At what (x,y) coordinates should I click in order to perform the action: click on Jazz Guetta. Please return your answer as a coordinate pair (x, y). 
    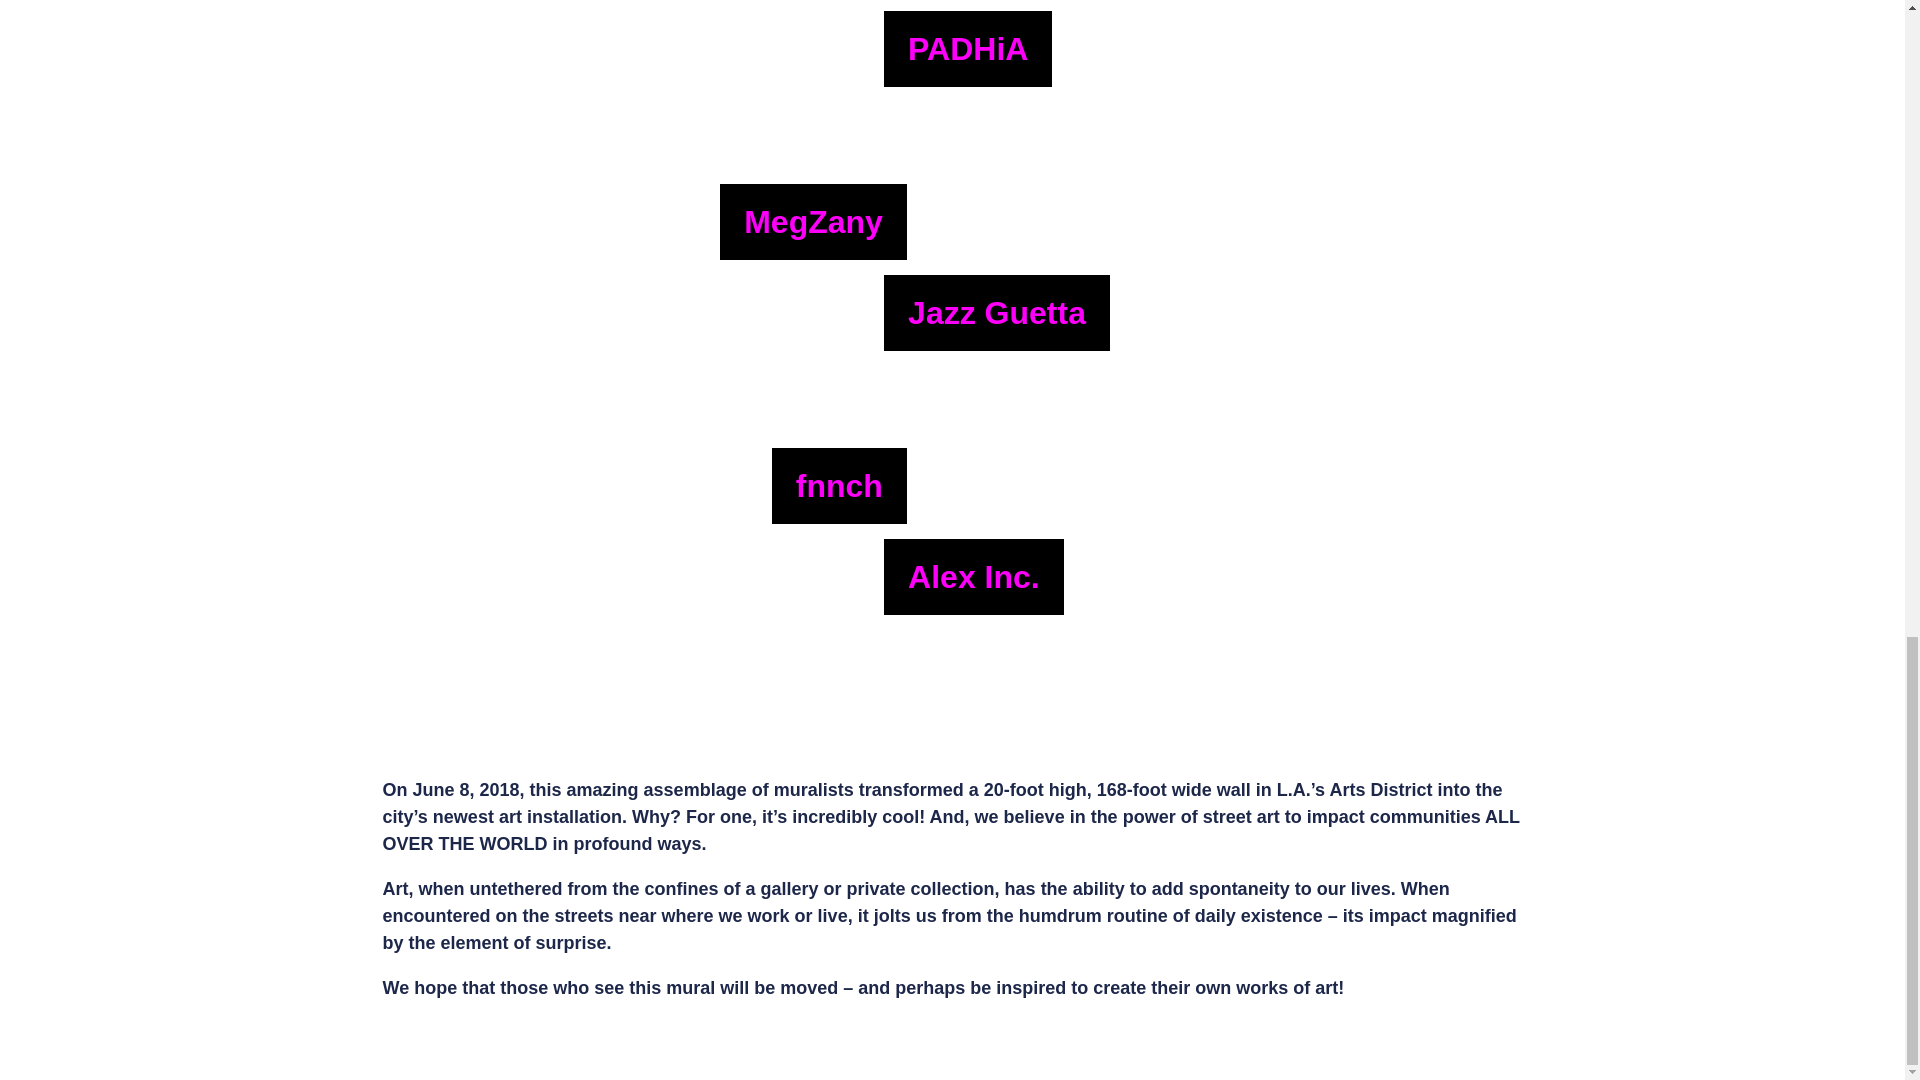
    Looking at the image, I should click on (1102, 318).